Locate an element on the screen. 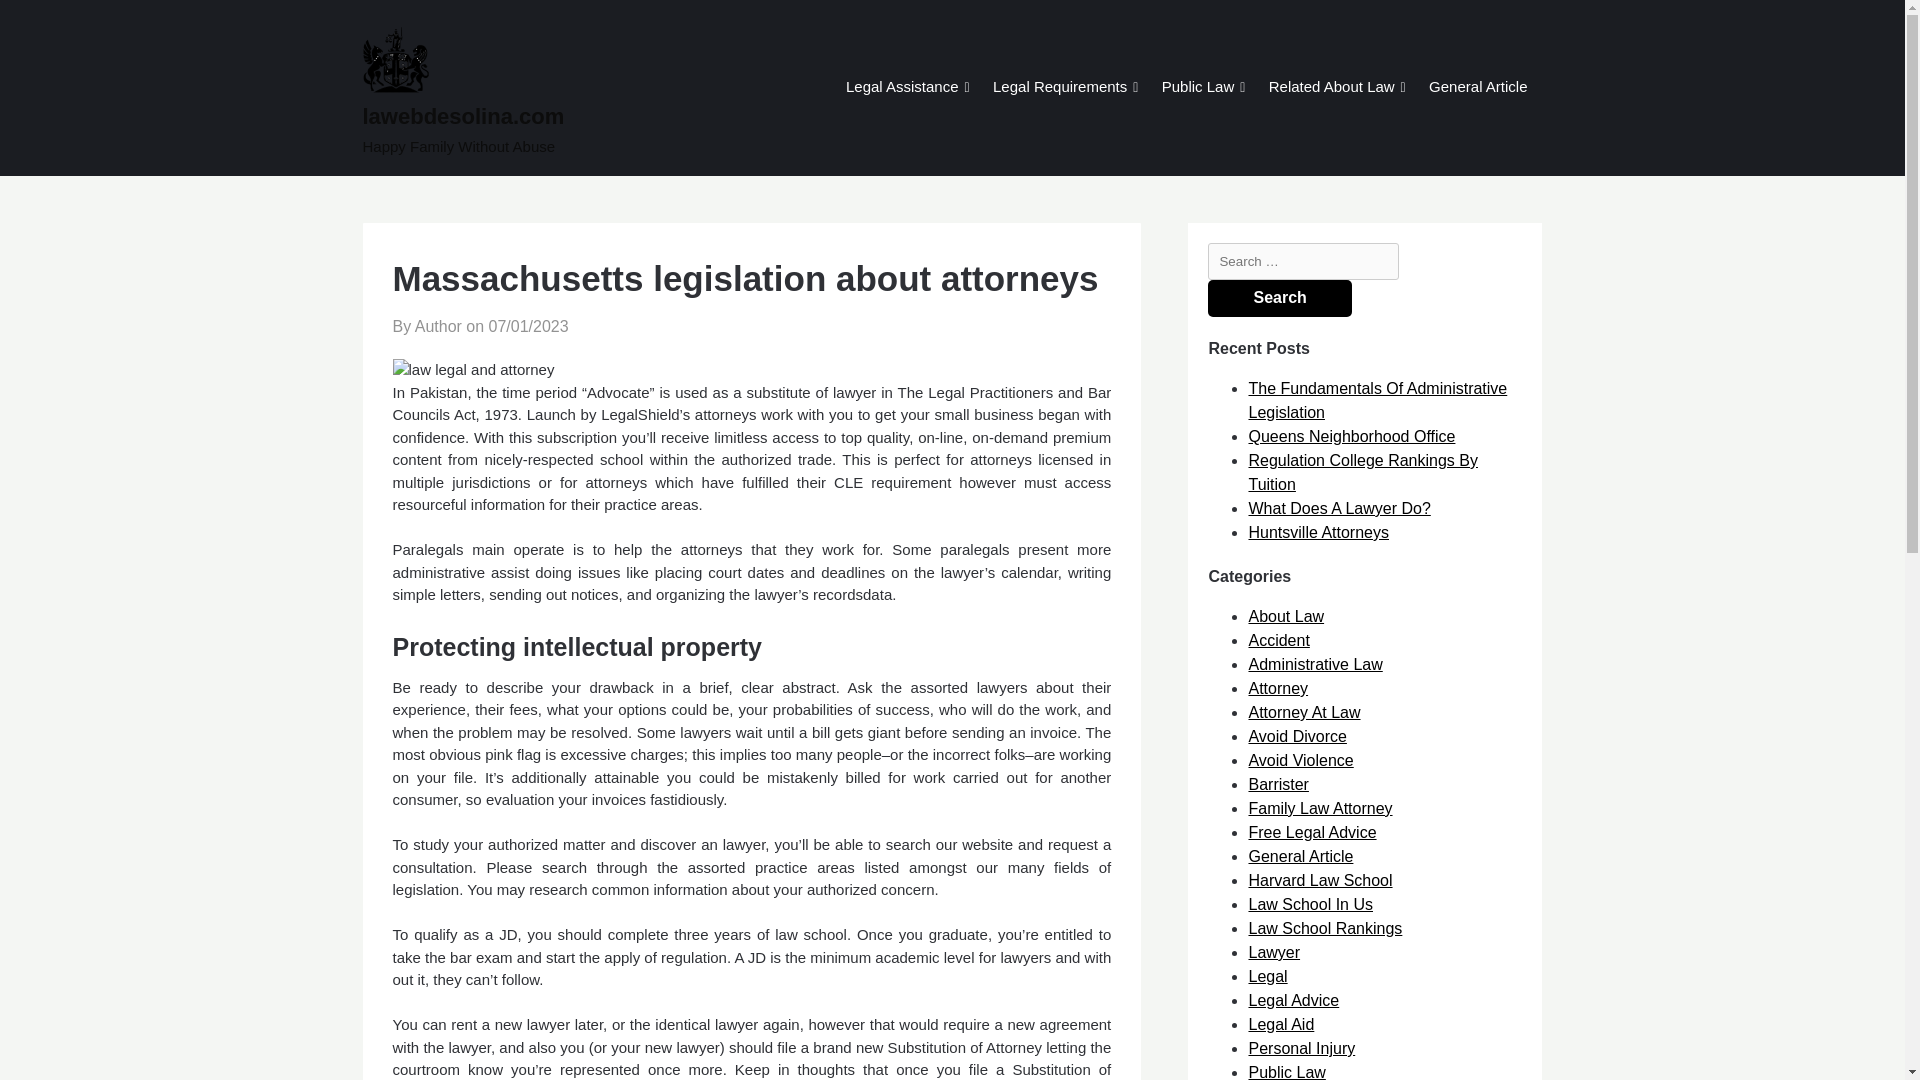 The width and height of the screenshot is (1920, 1080). Related About Law is located at coordinates (1331, 88).